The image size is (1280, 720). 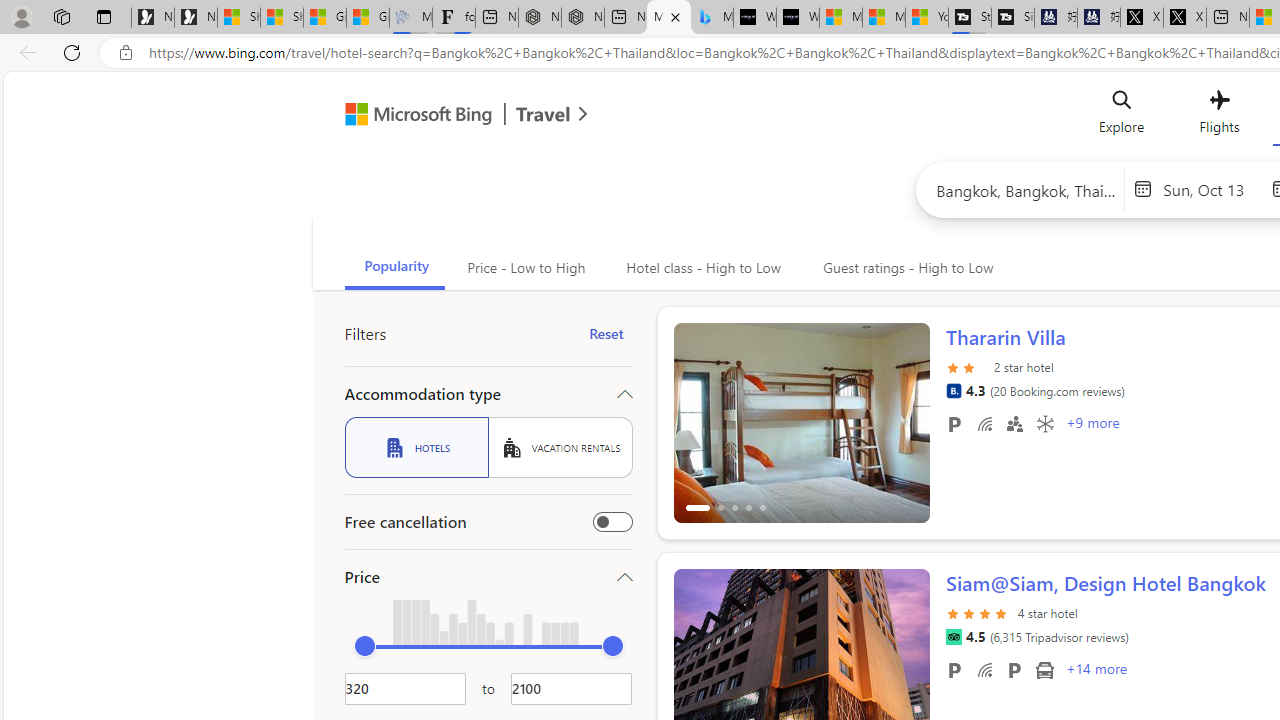 I want to click on Family friendly, so click(x=1014, y=423).